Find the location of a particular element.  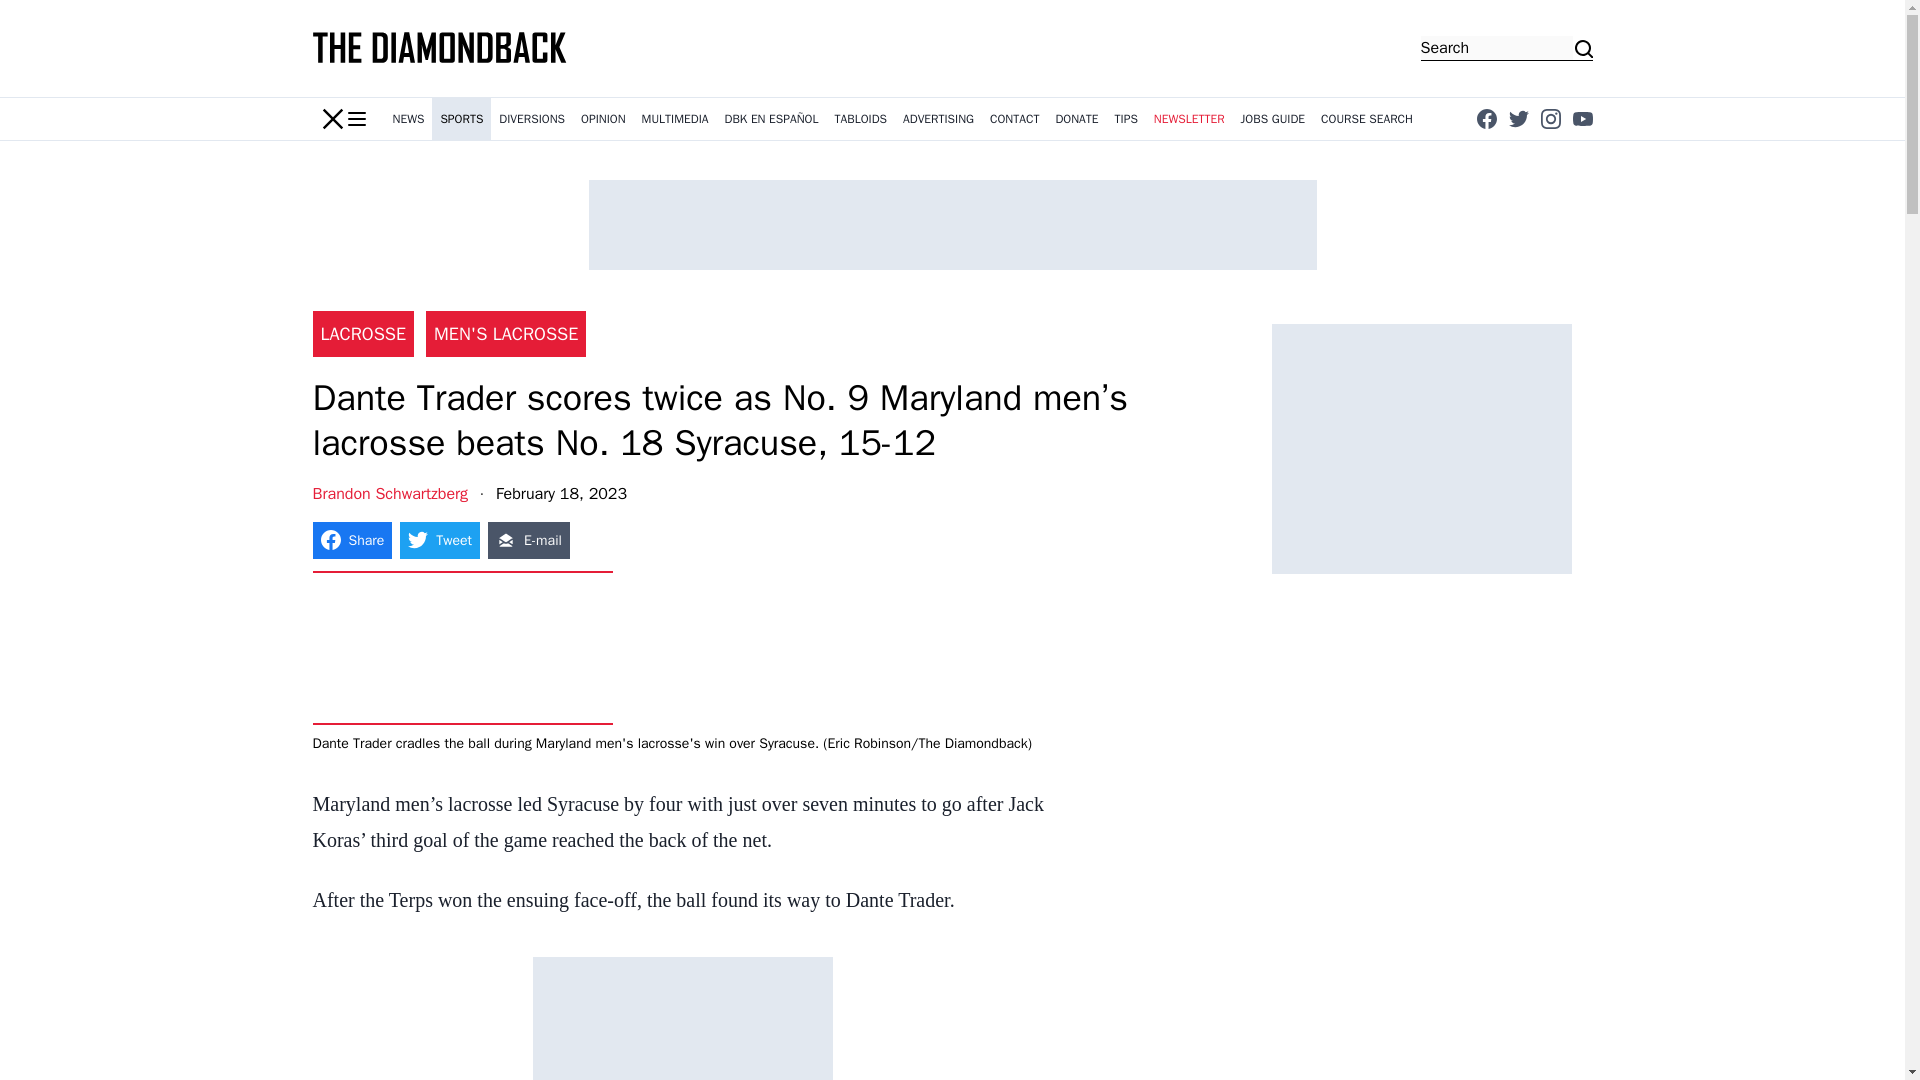

Contact is located at coordinates (1014, 119).